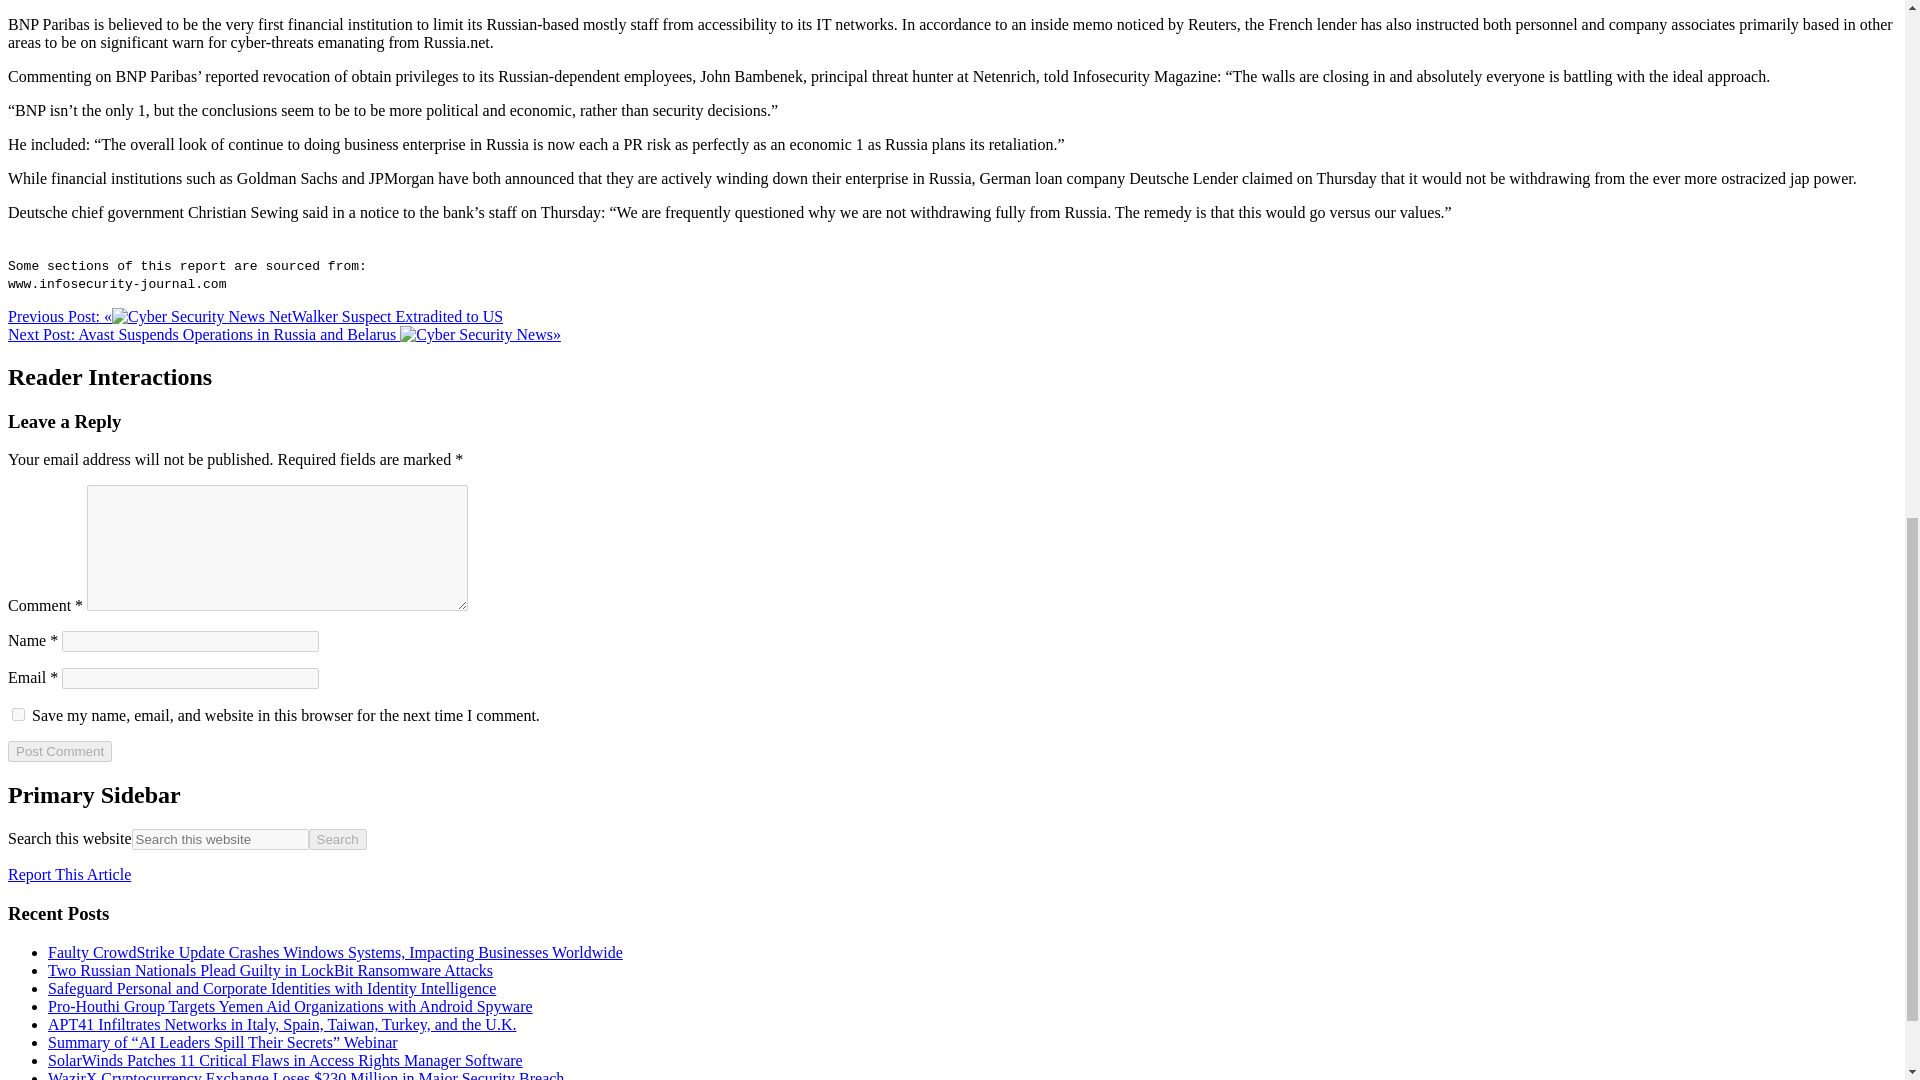 This screenshot has width=1920, height=1080. I want to click on yes, so click(18, 714).